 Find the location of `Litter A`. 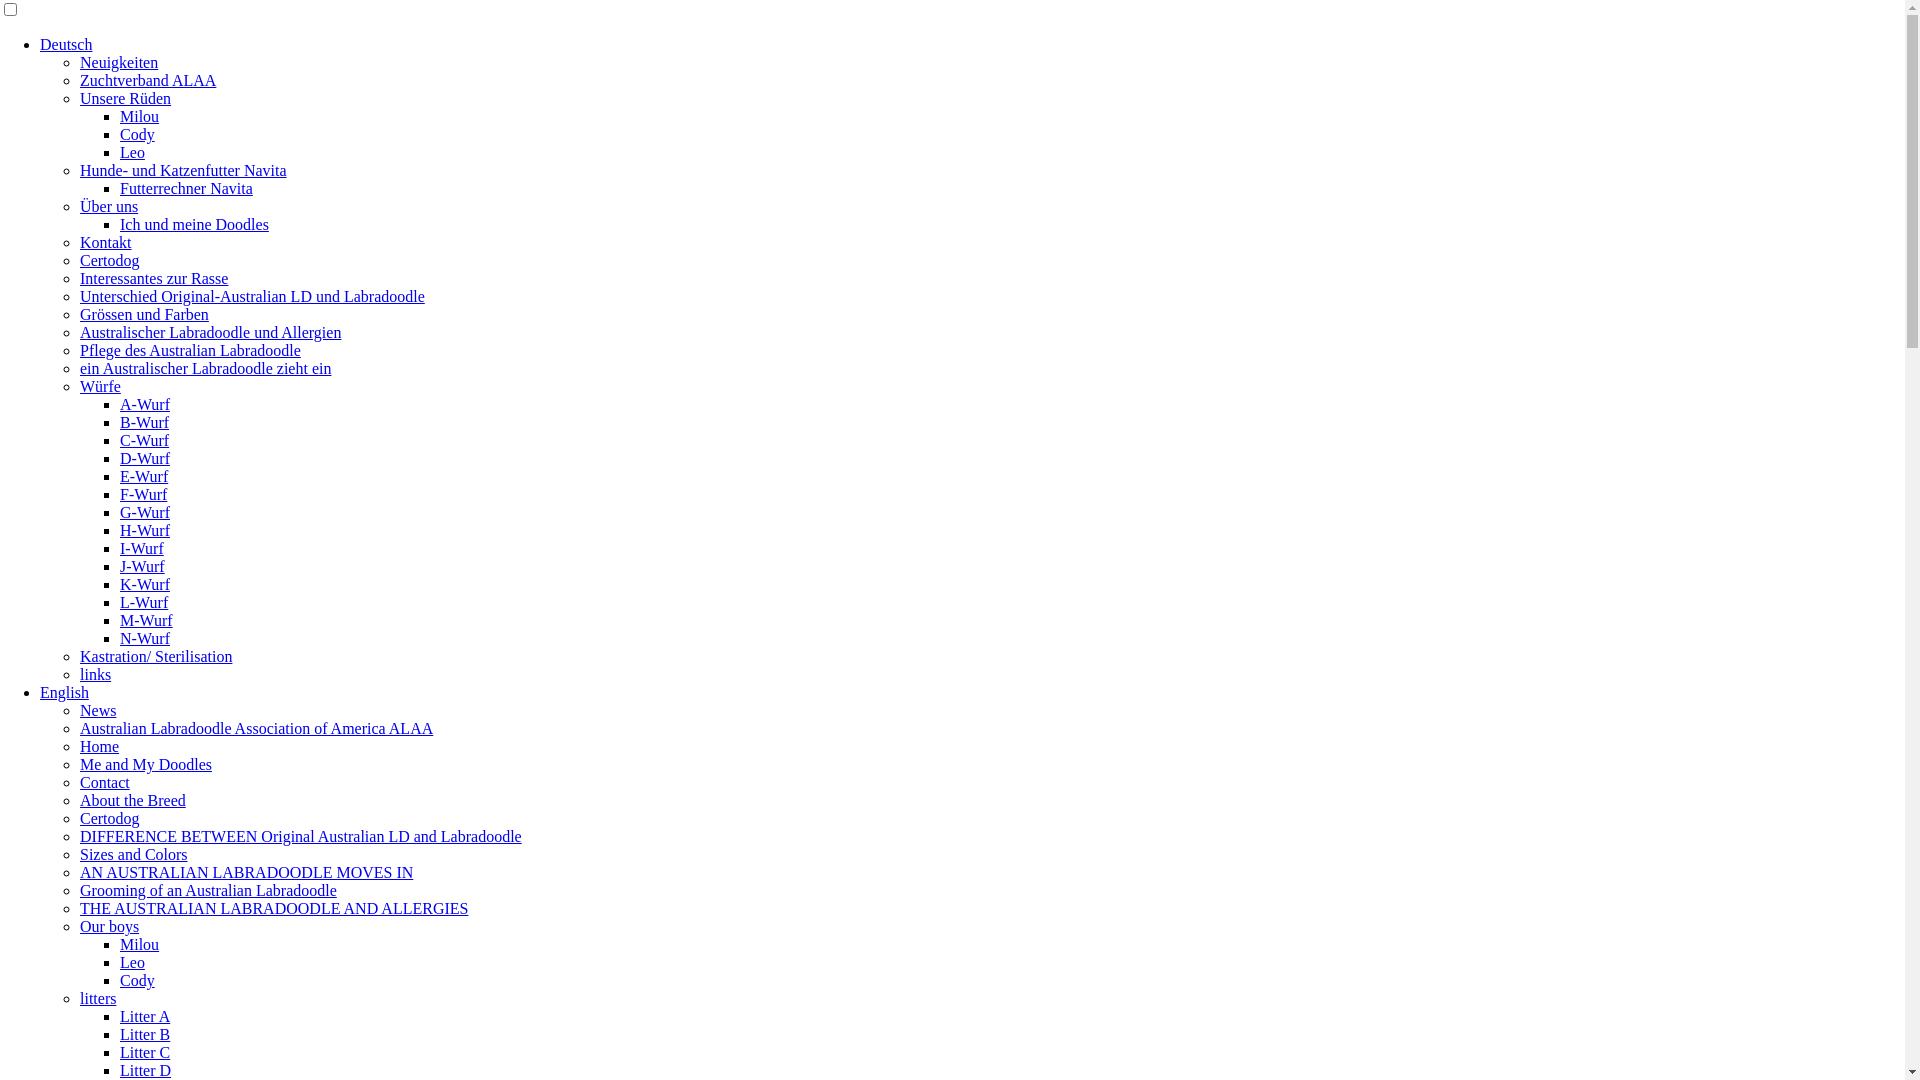

Litter A is located at coordinates (145, 1016).